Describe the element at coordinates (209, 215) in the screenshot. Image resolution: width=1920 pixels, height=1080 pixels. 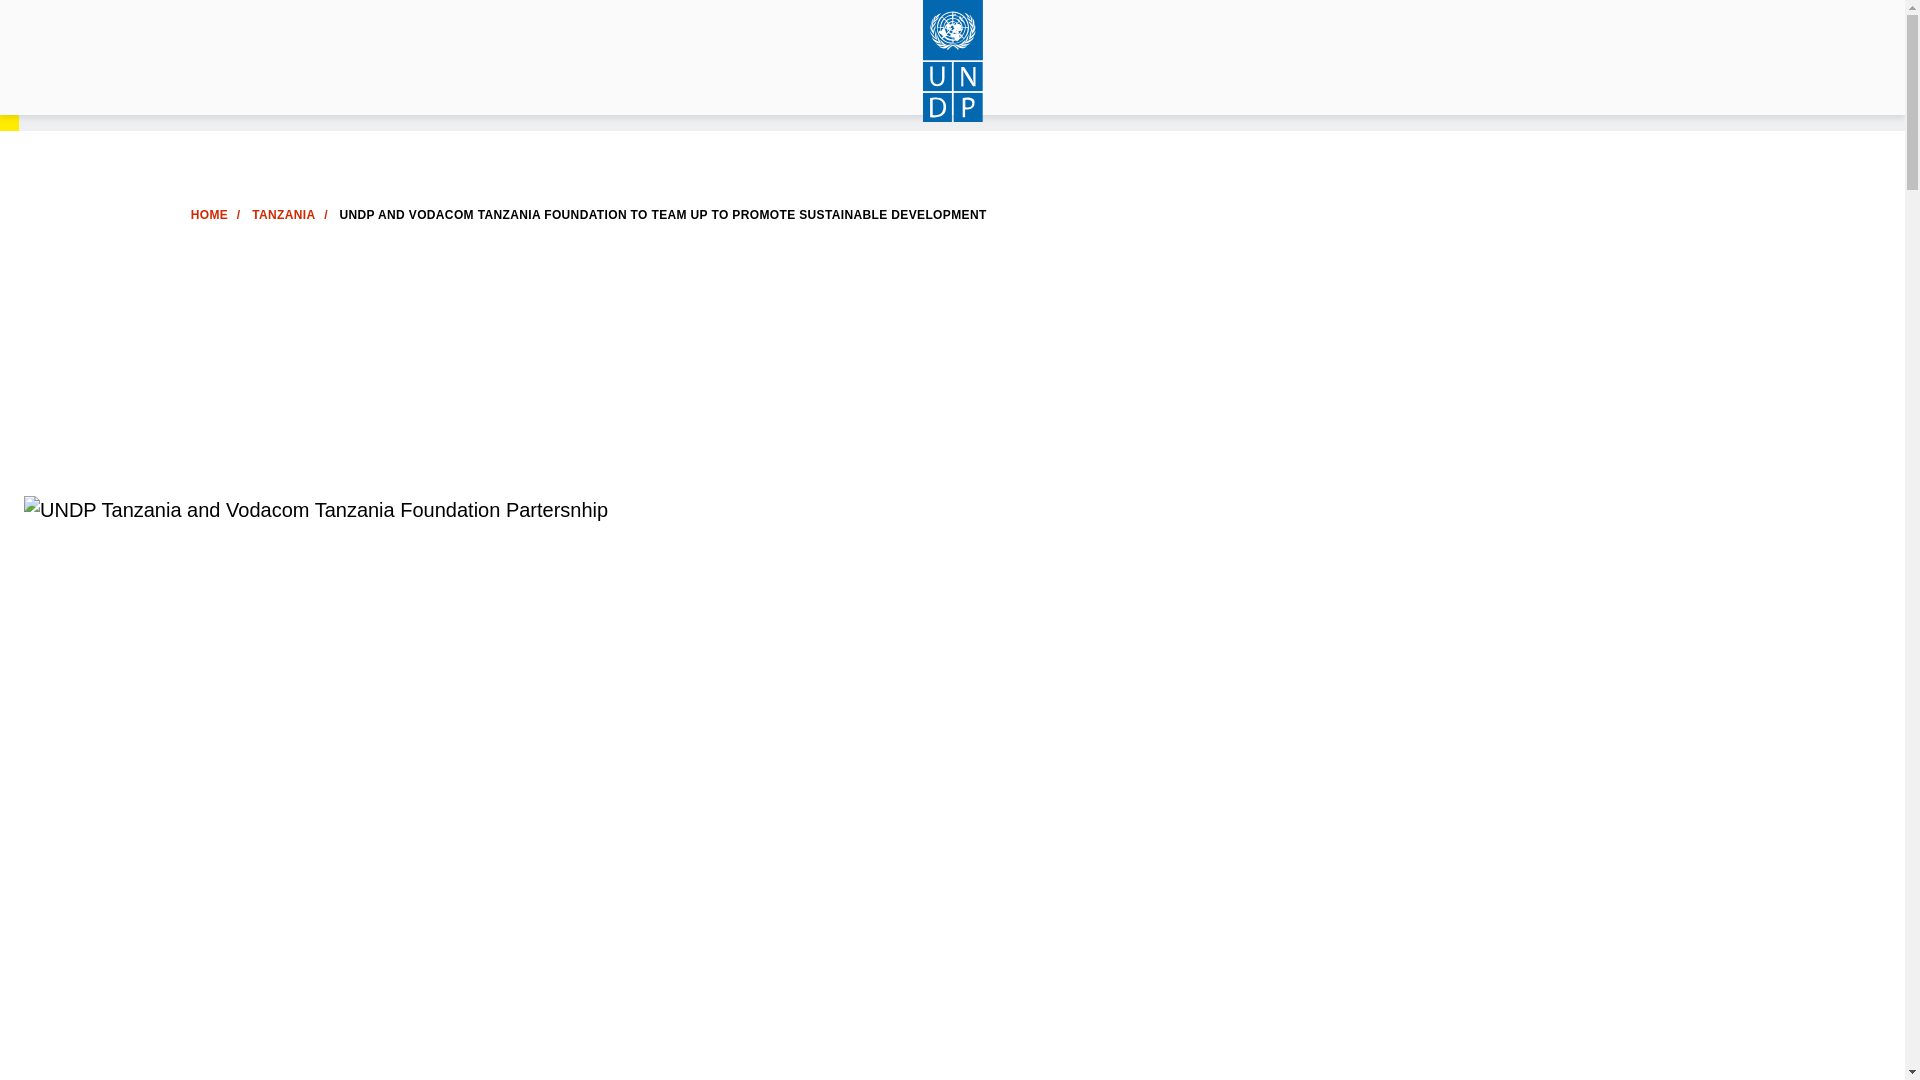
I see `HOME` at that location.